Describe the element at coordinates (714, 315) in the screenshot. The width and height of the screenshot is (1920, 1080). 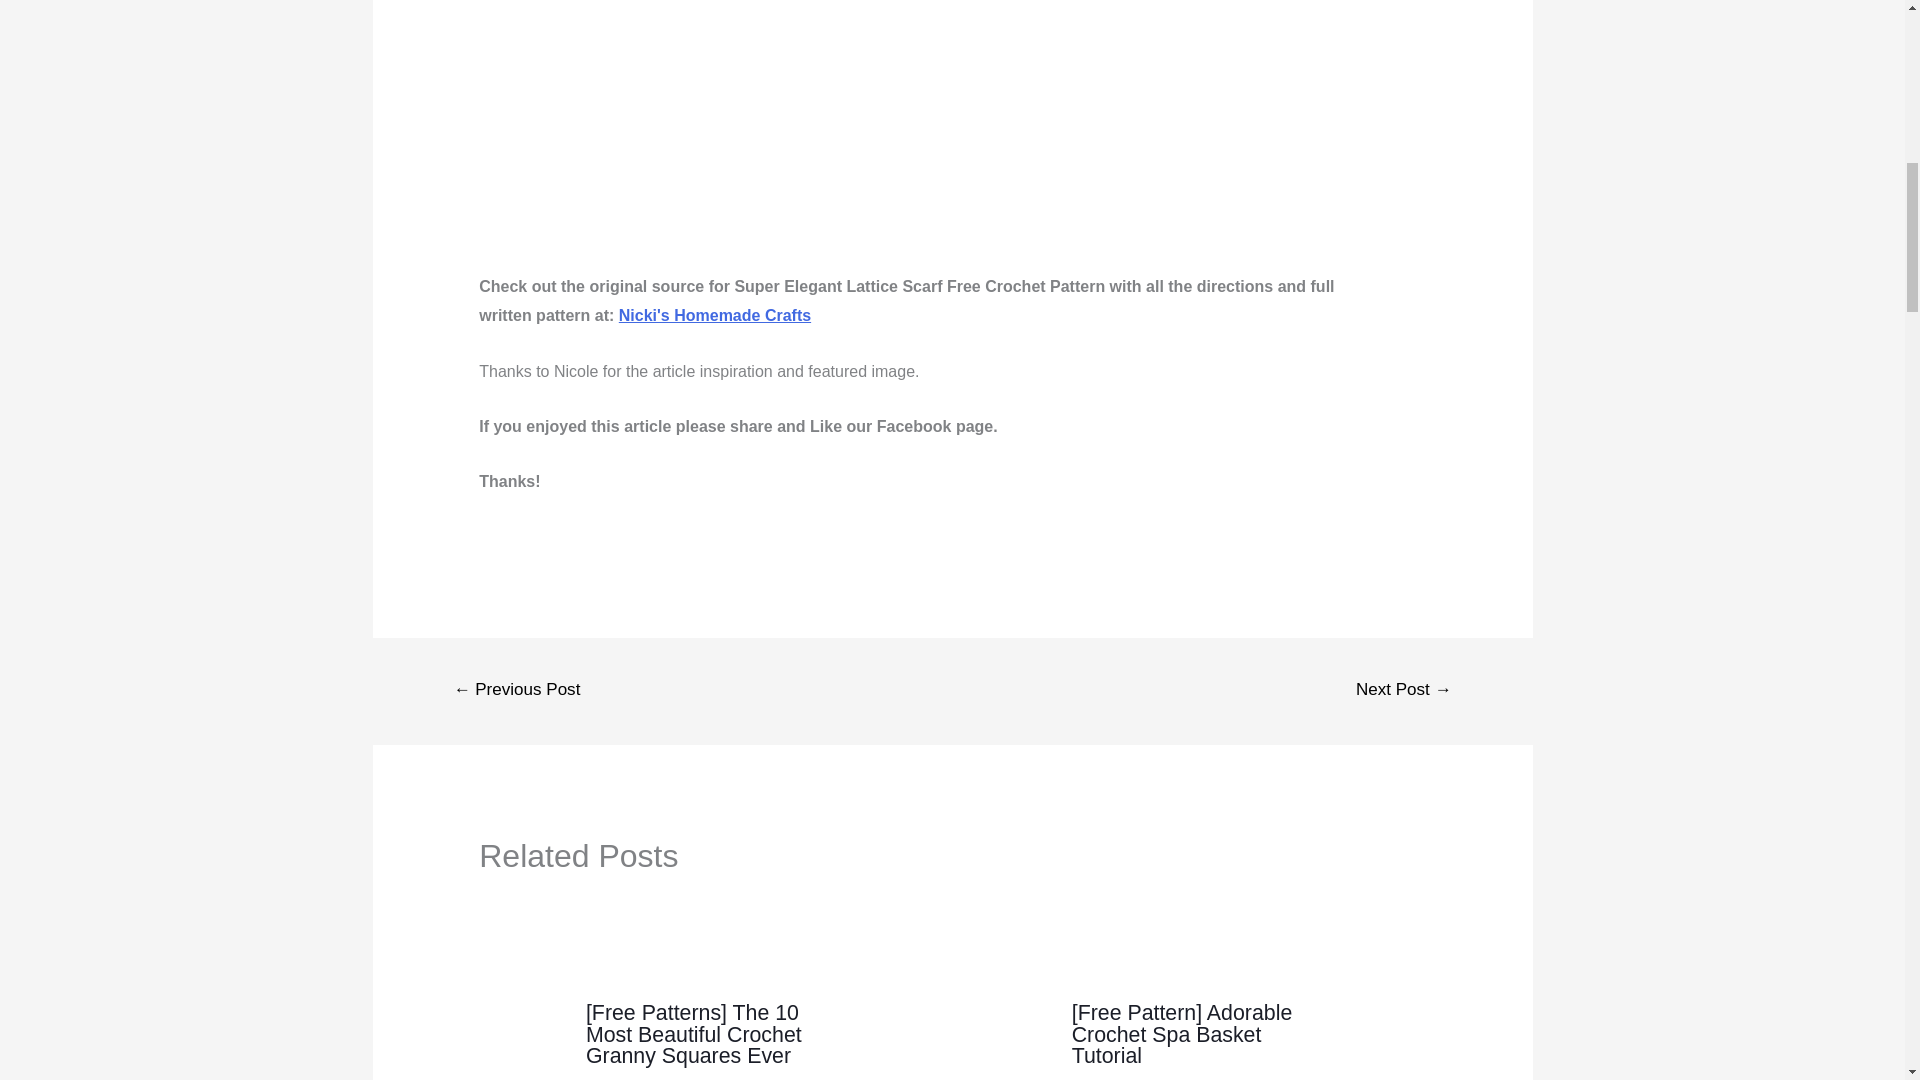
I see `Nicki's Homemade Crafts` at that location.